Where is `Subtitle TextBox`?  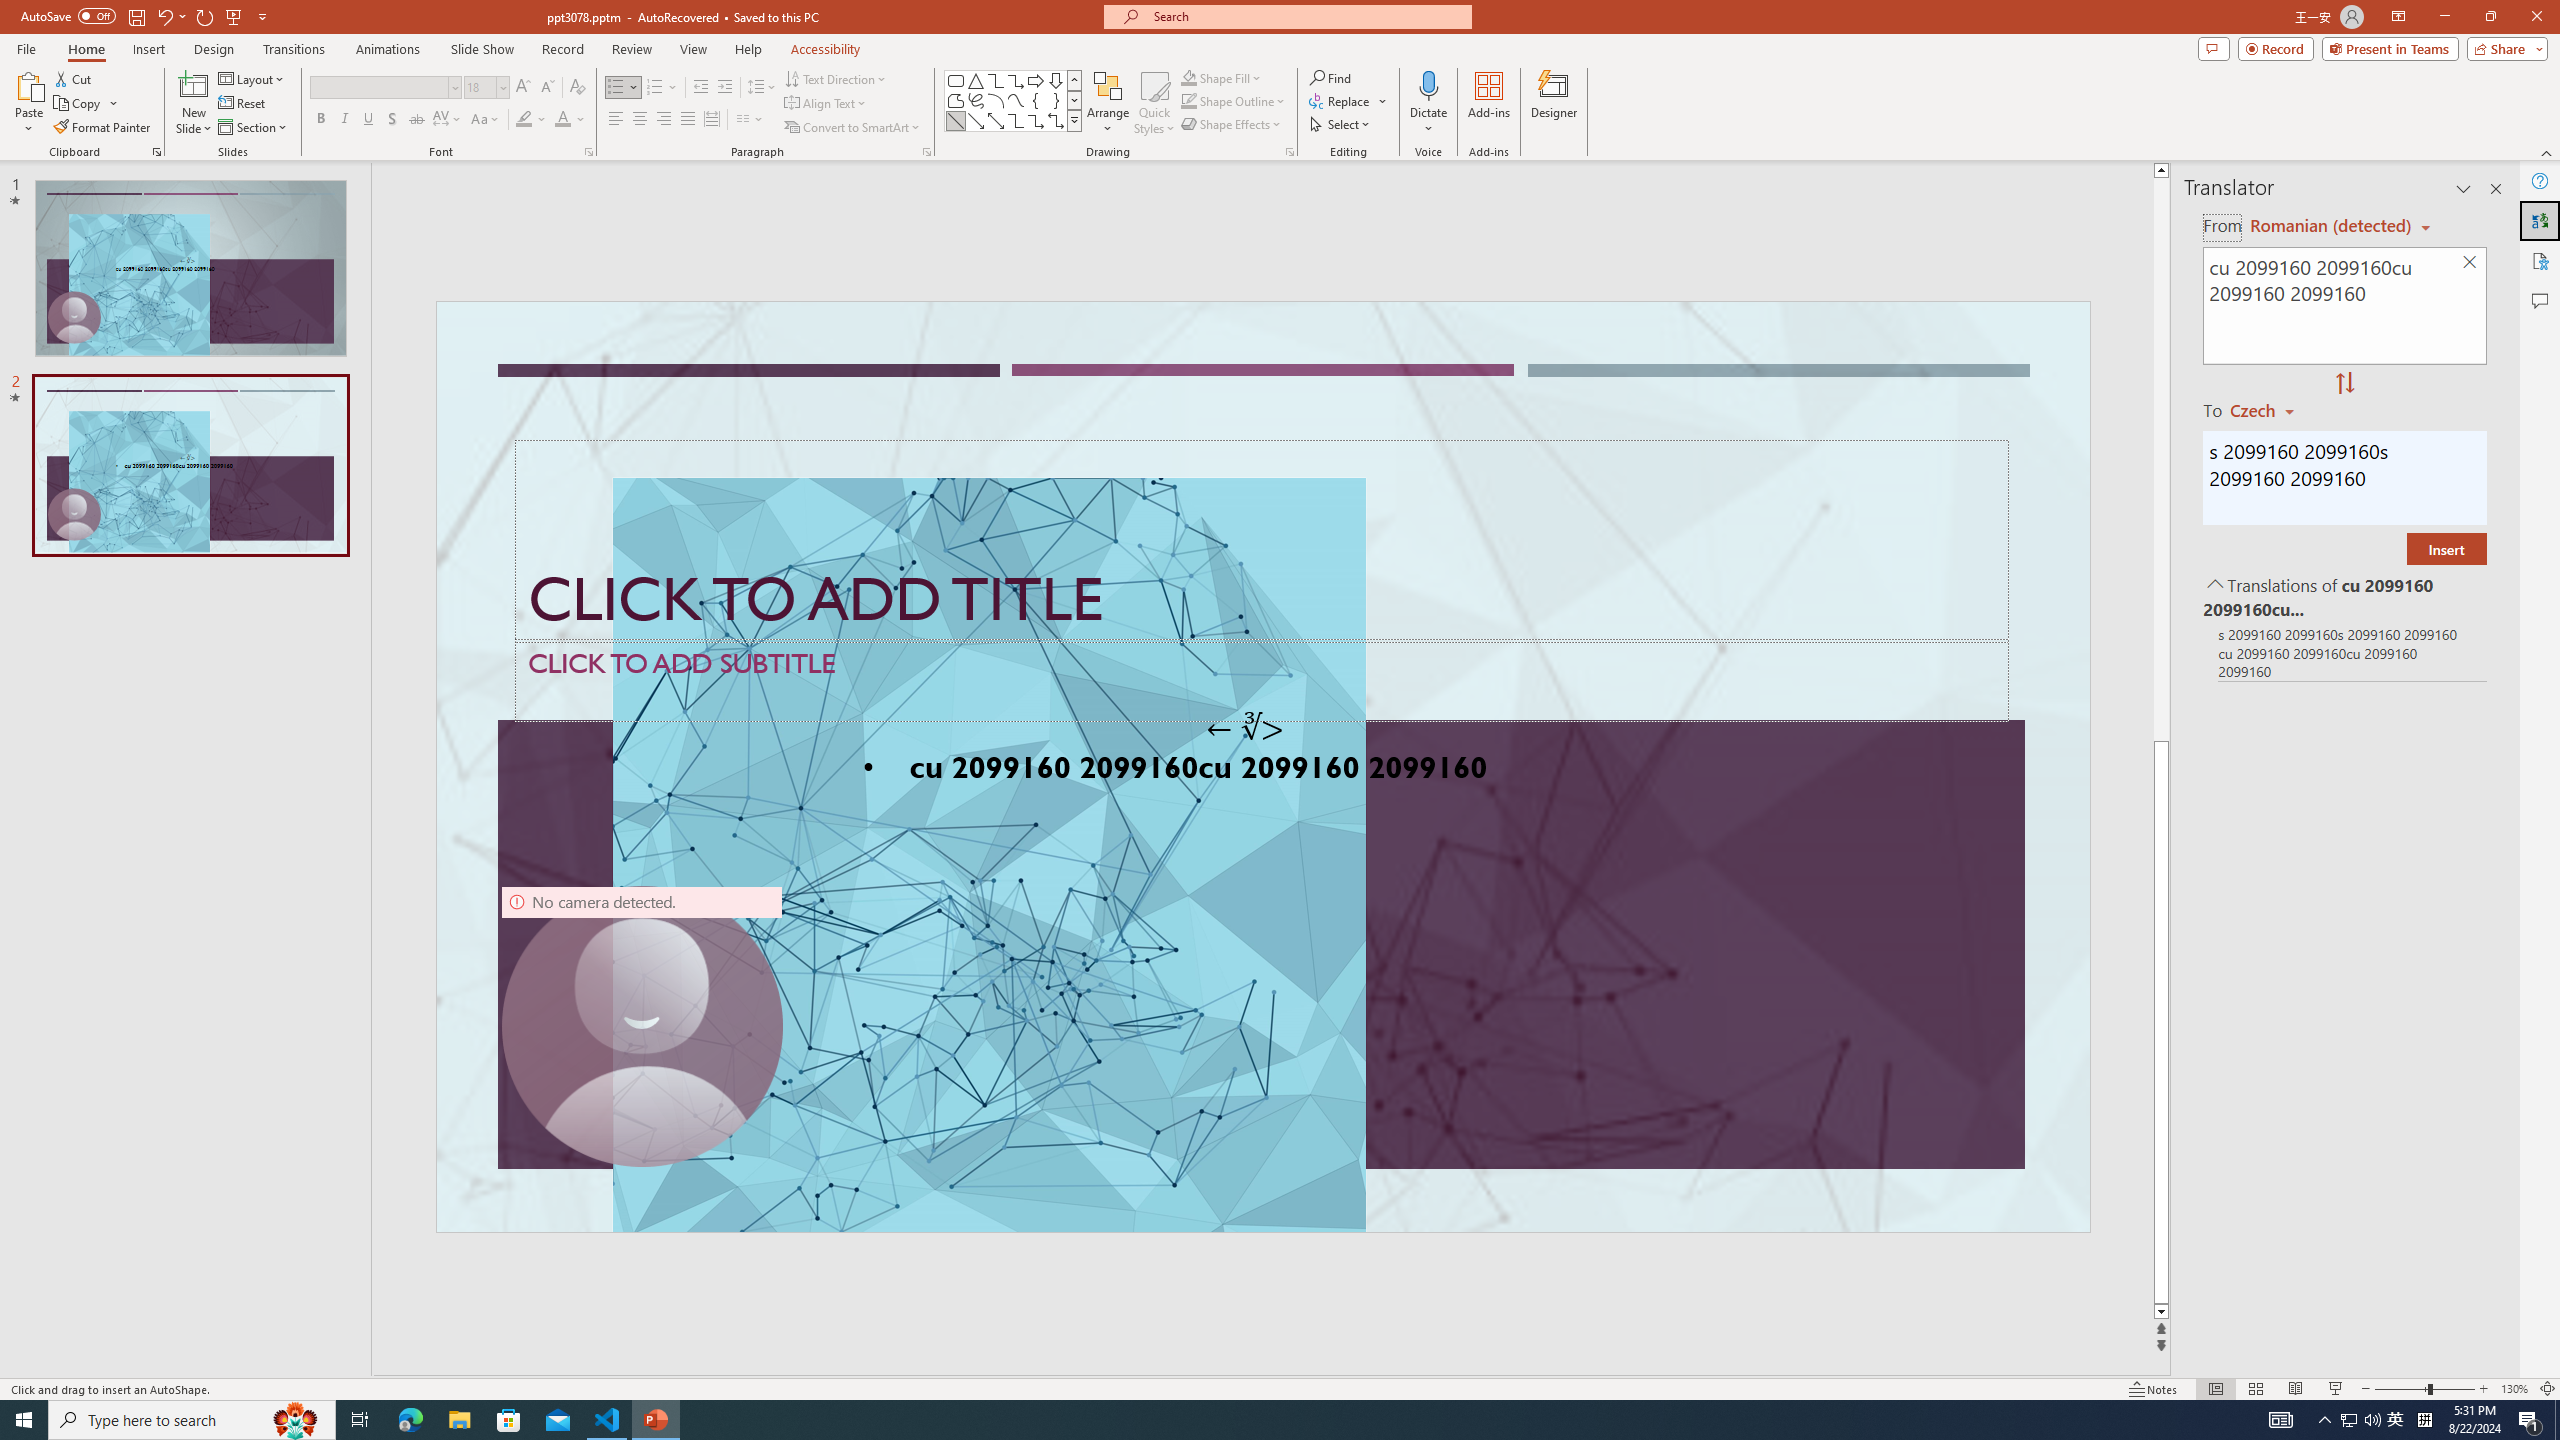 Subtitle TextBox is located at coordinates (1262, 680).